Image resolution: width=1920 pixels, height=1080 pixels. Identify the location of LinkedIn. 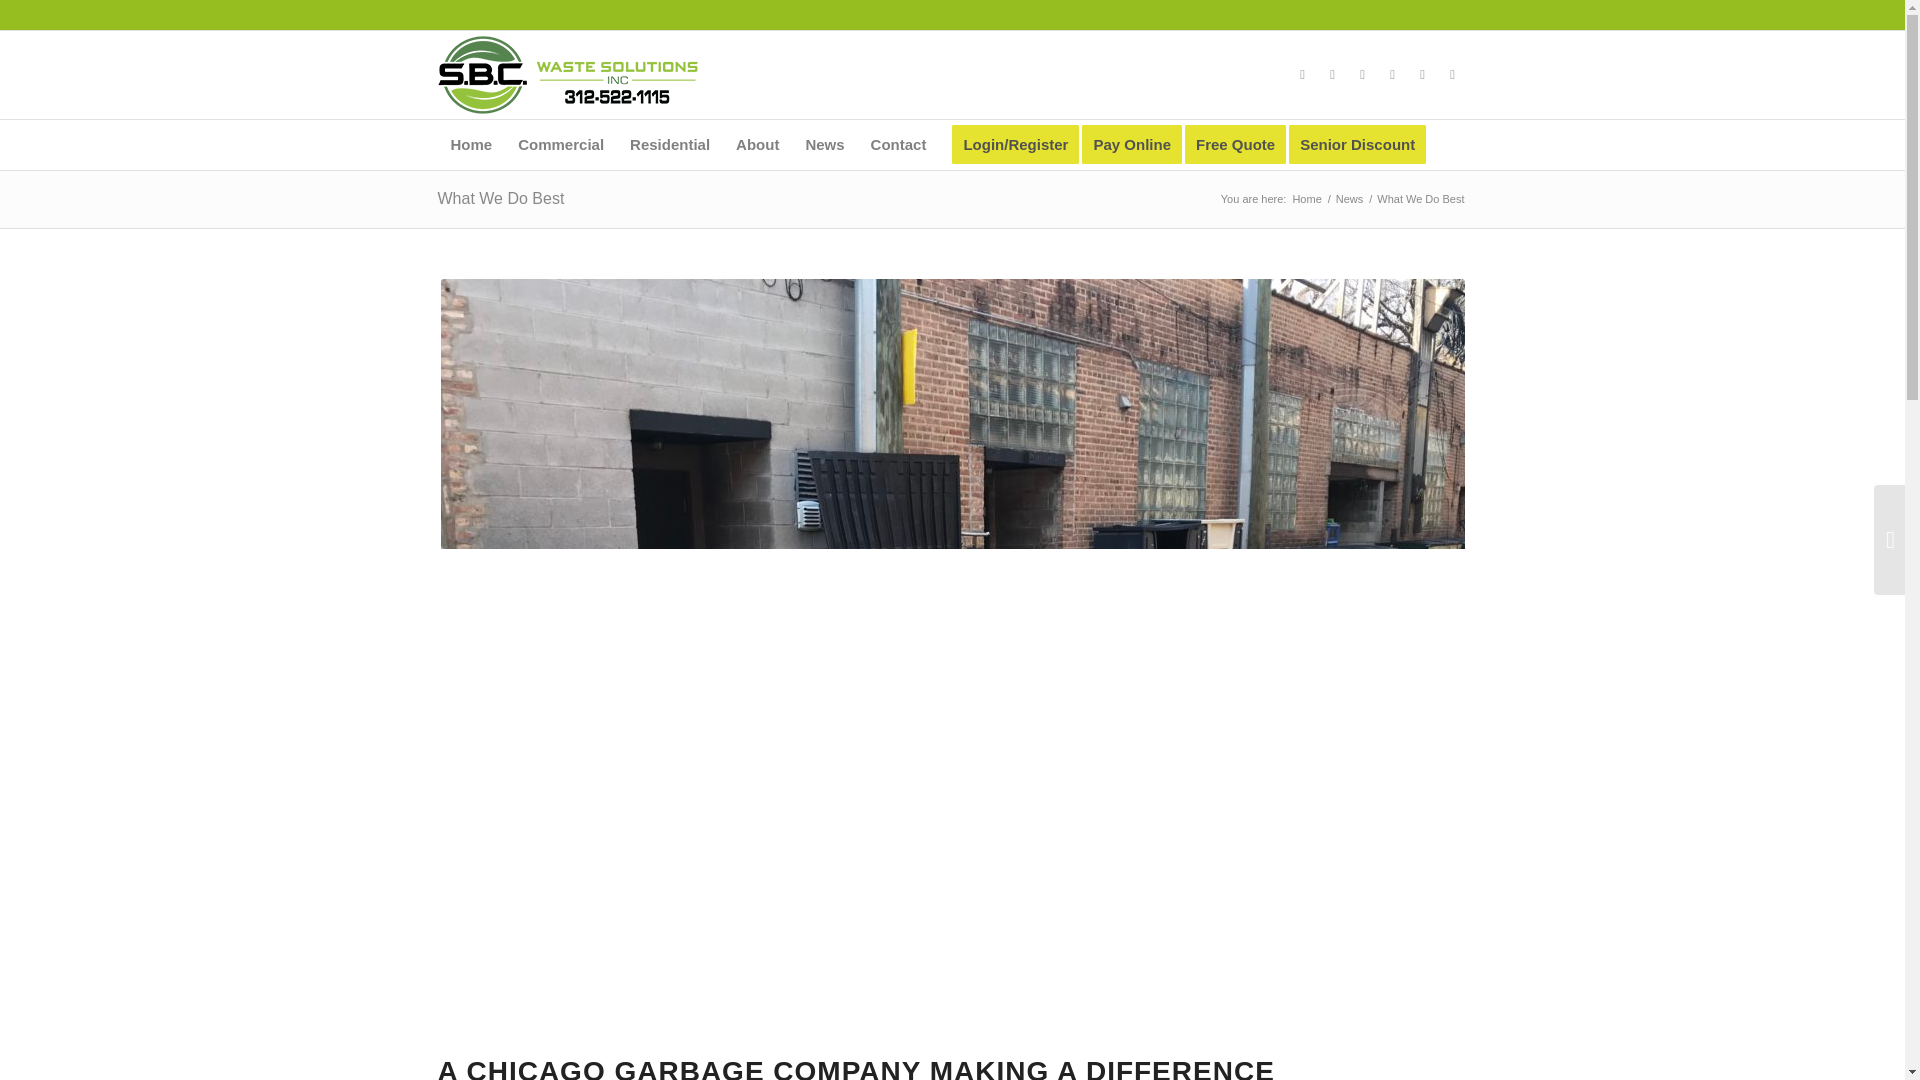
(1392, 74).